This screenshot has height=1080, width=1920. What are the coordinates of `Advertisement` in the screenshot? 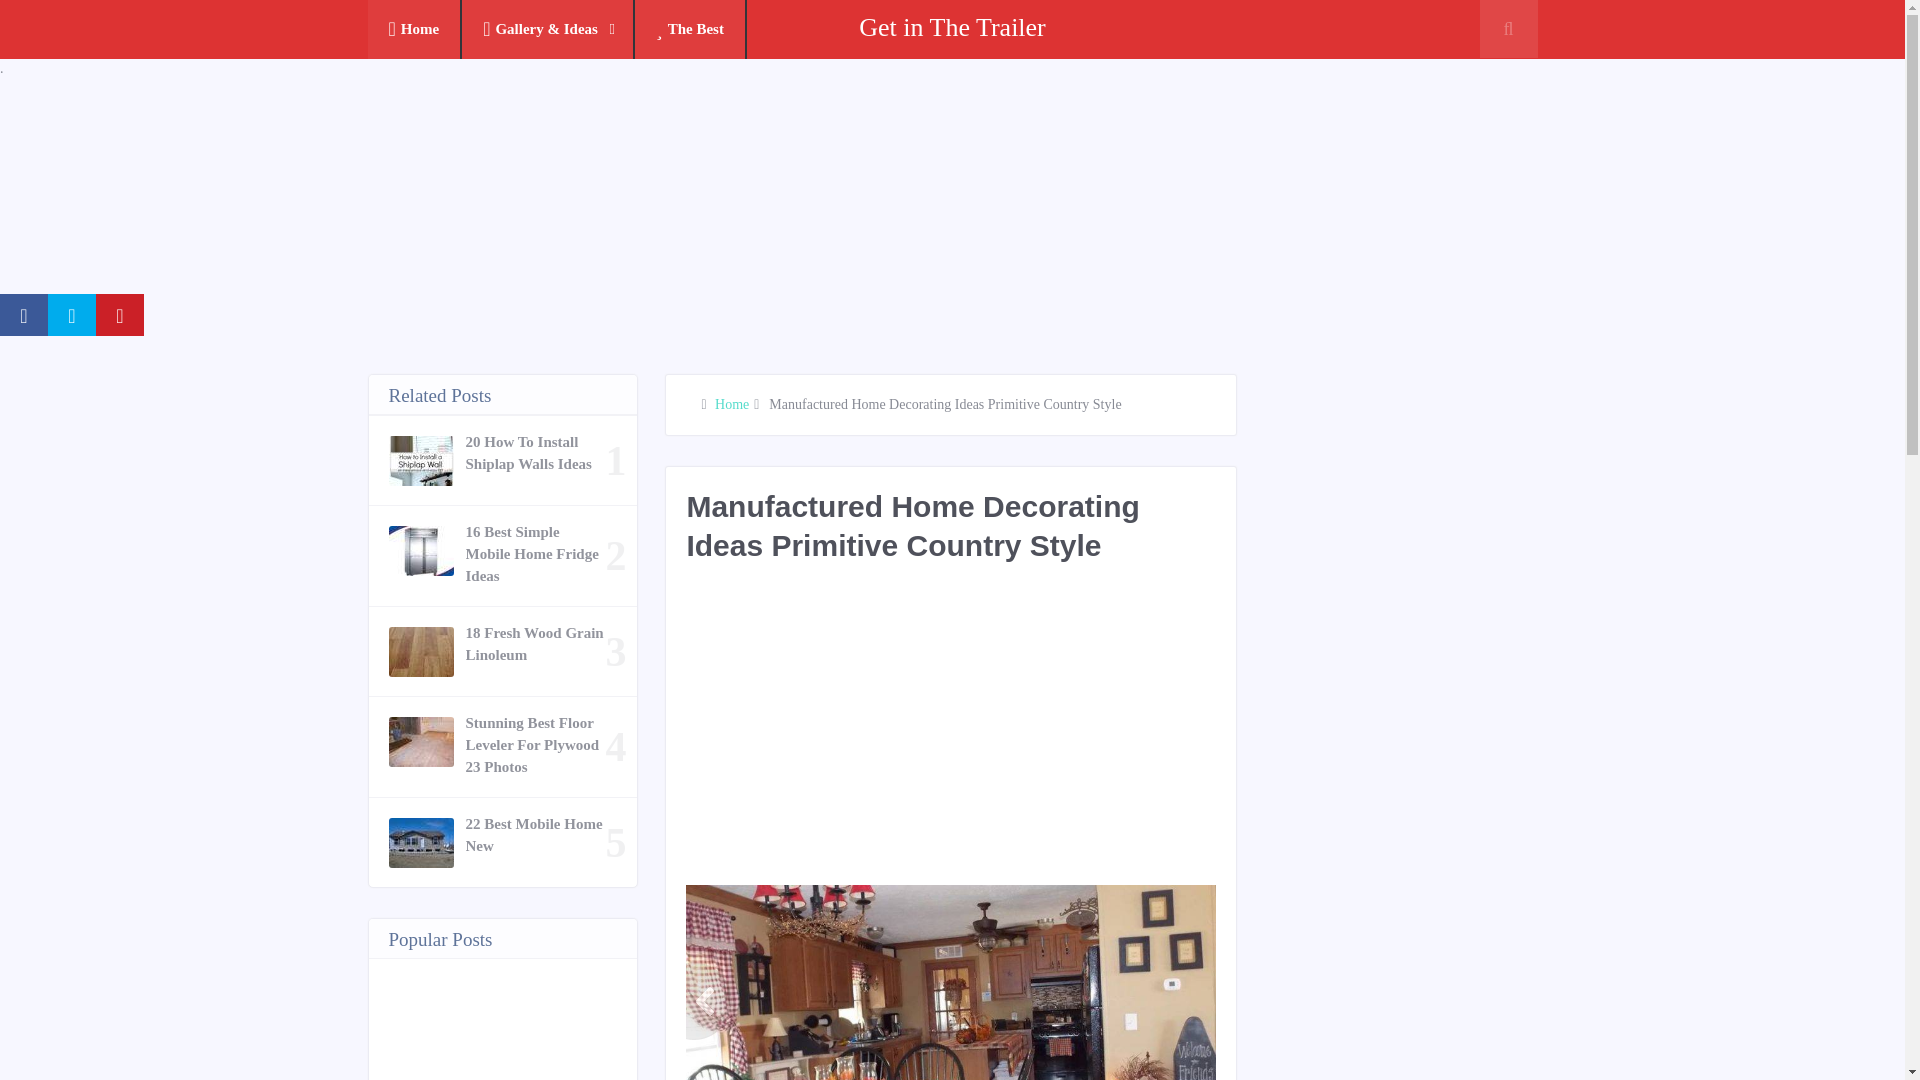 It's located at (1049, 734).